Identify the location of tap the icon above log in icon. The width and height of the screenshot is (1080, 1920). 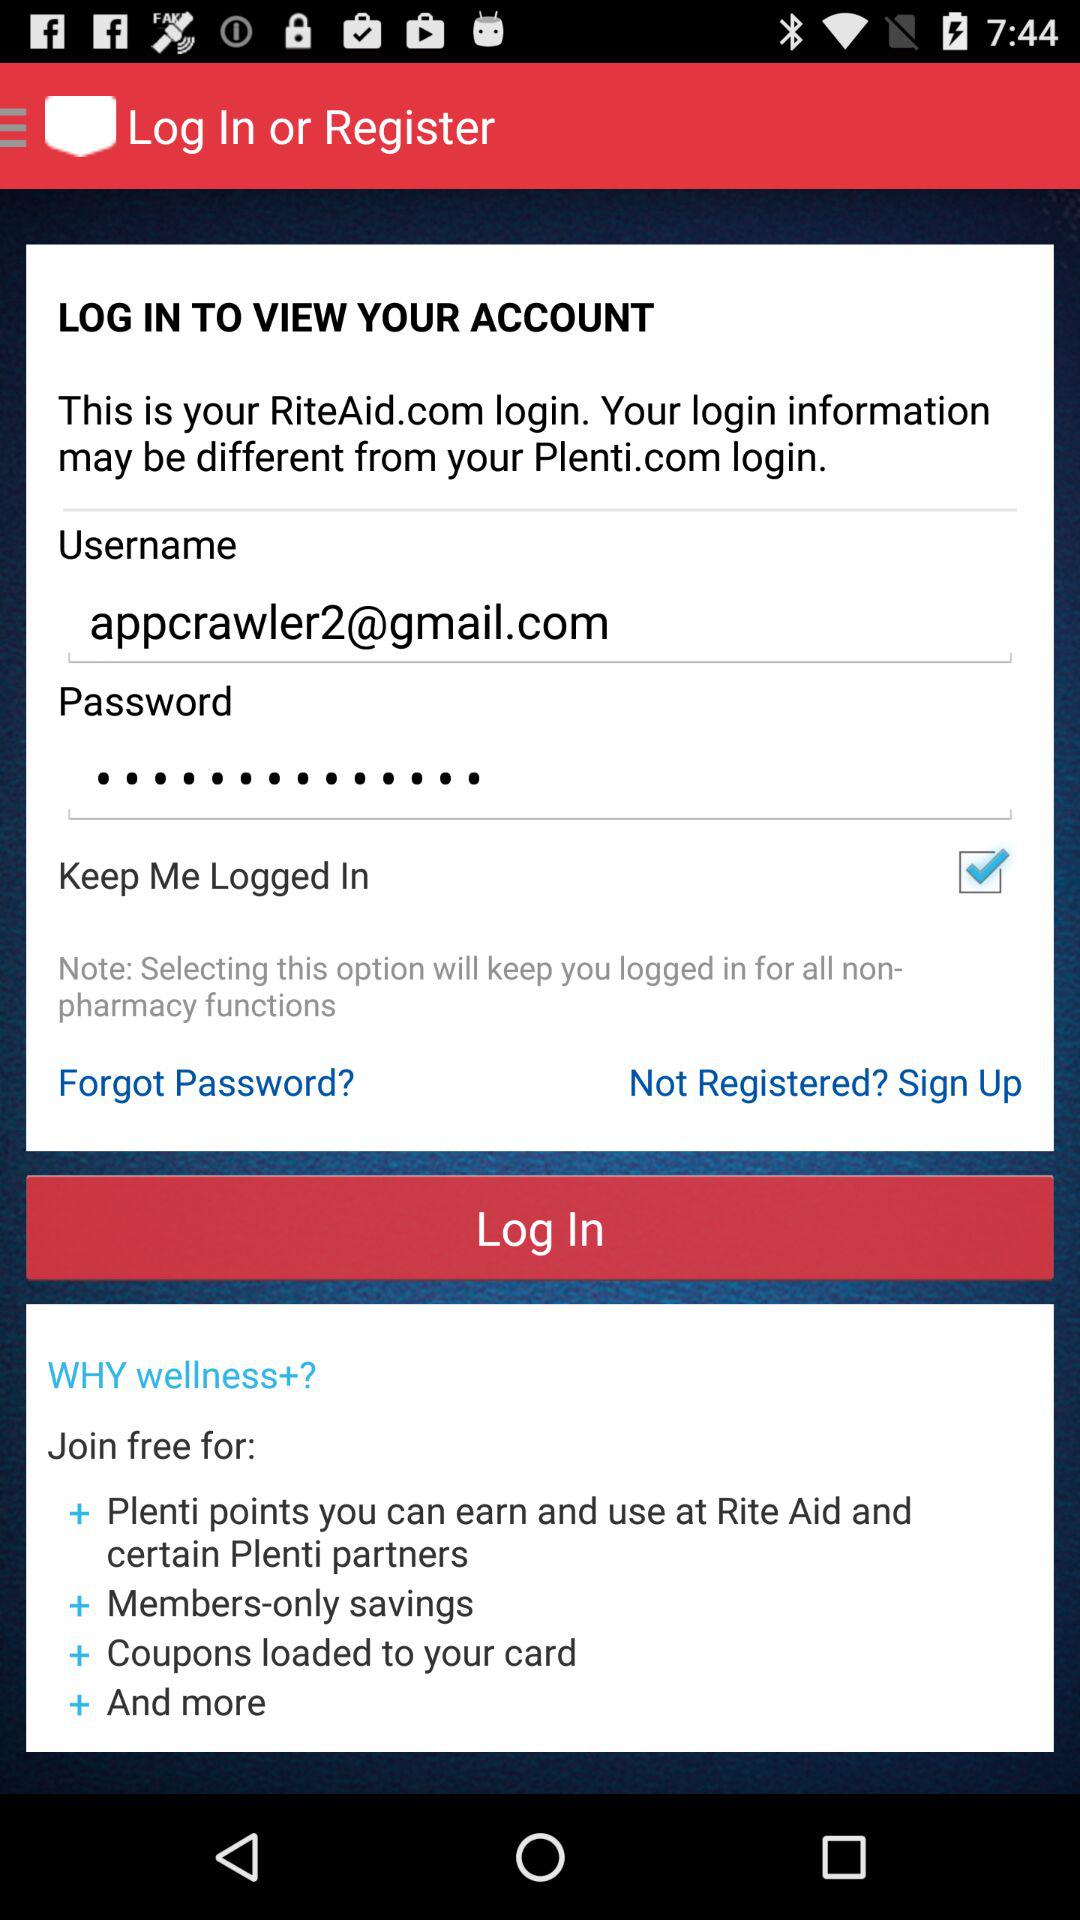
(342, 1081).